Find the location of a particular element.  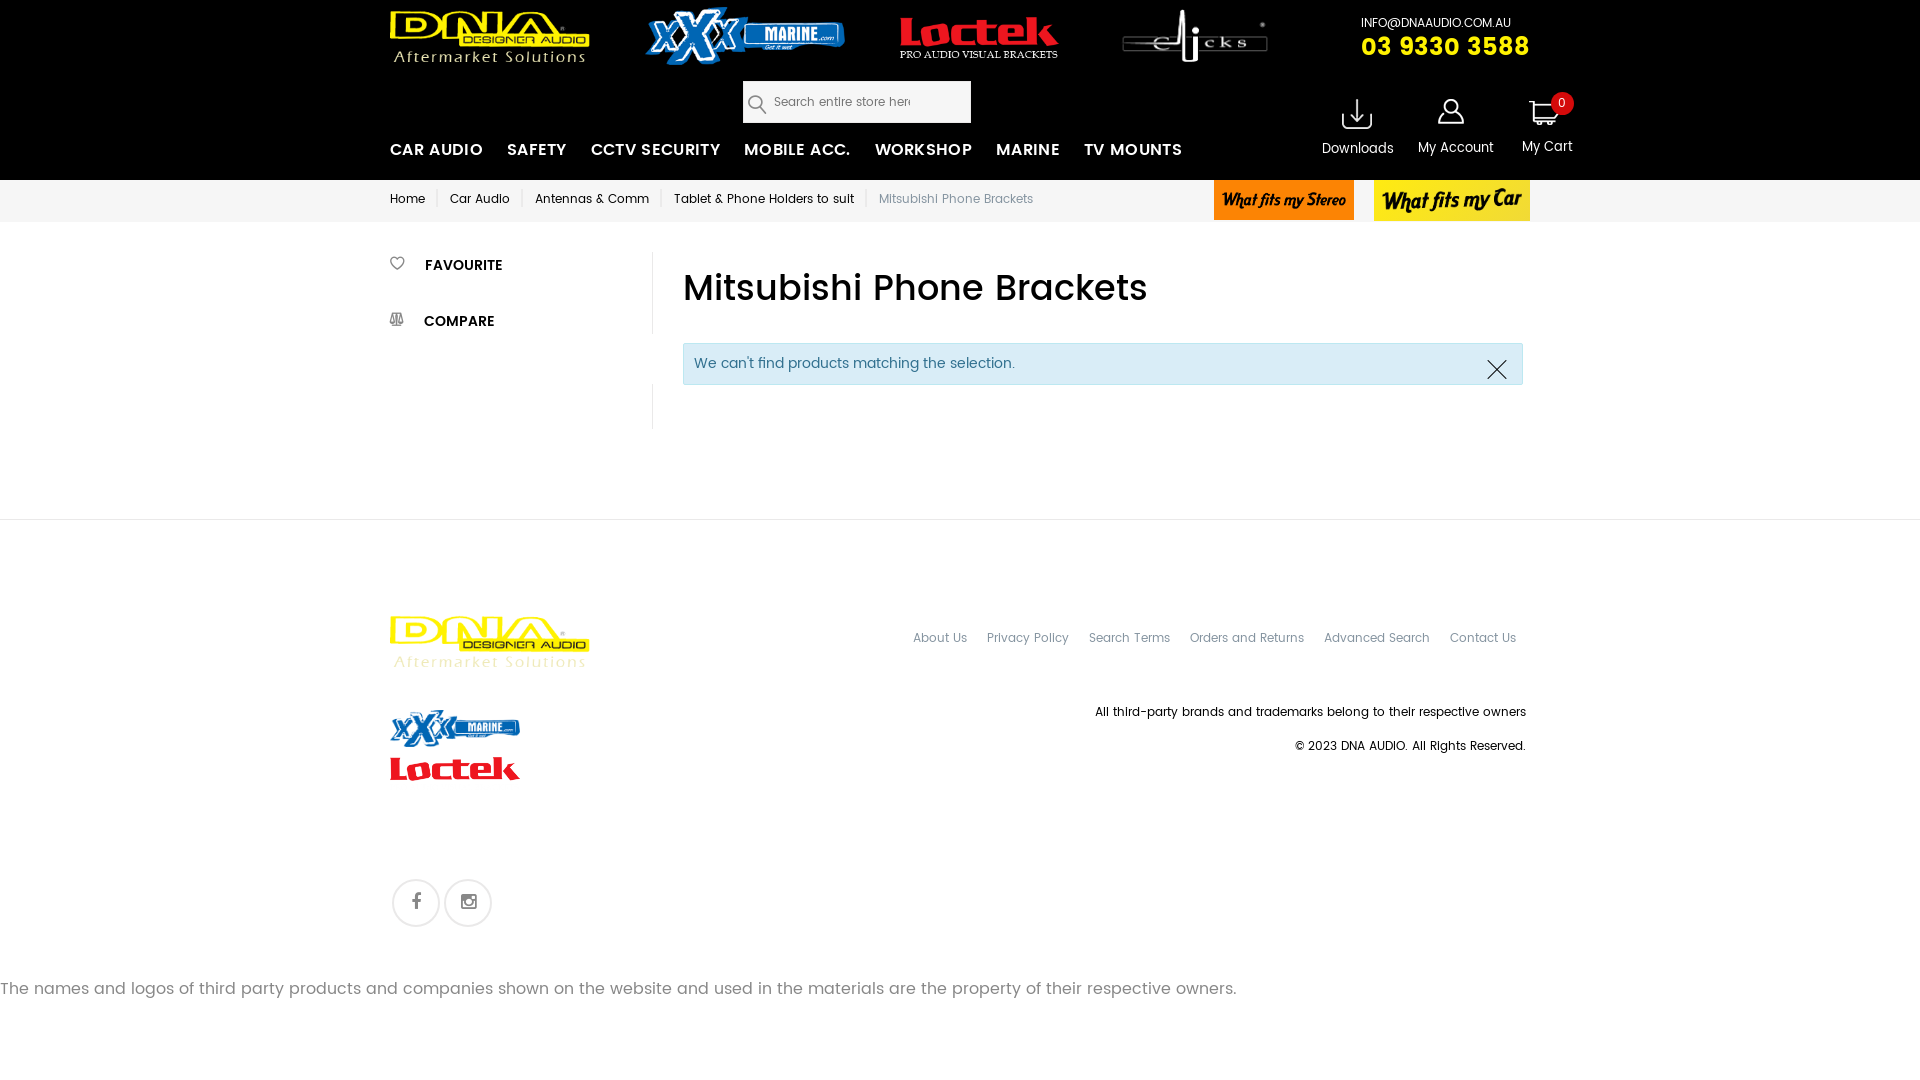

loctek is located at coordinates (570, 774).